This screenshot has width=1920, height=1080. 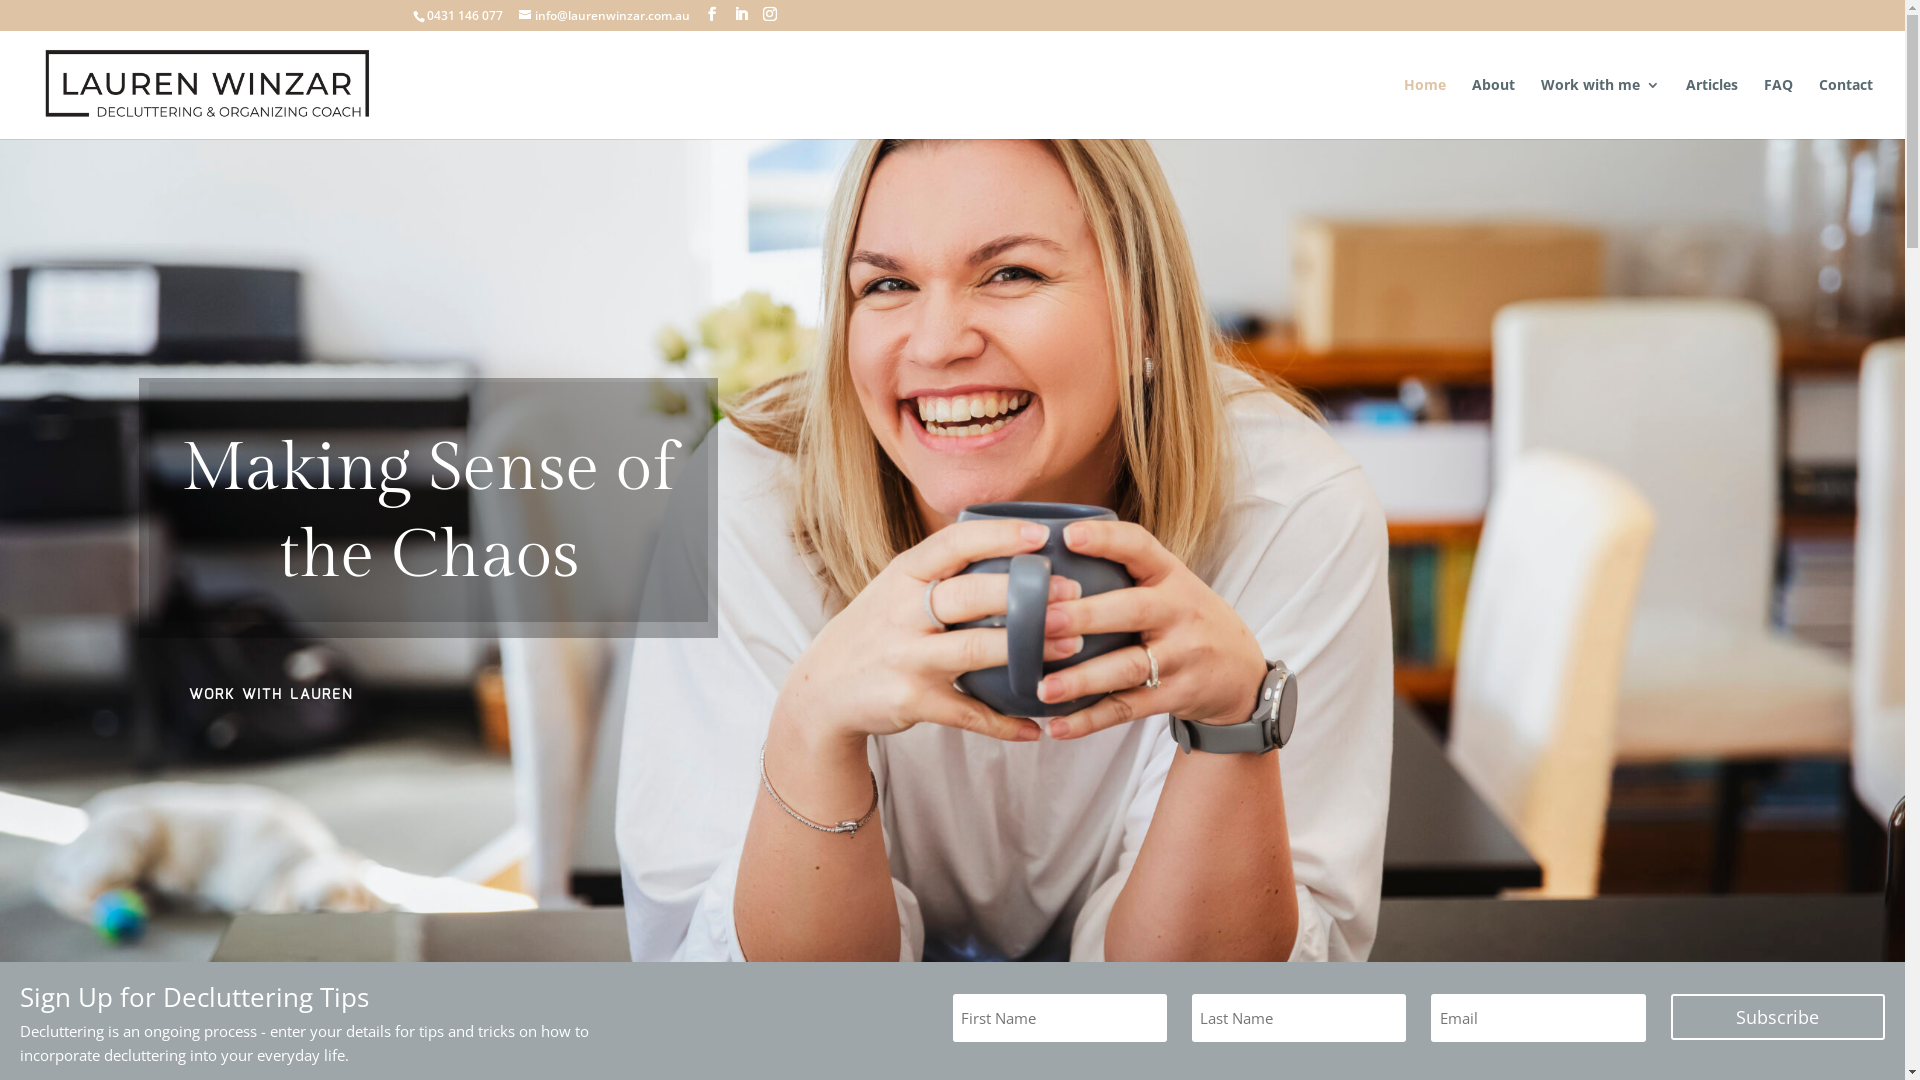 What do you see at coordinates (1778, 1016) in the screenshot?
I see `Subscribe` at bounding box center [1778, 1016].